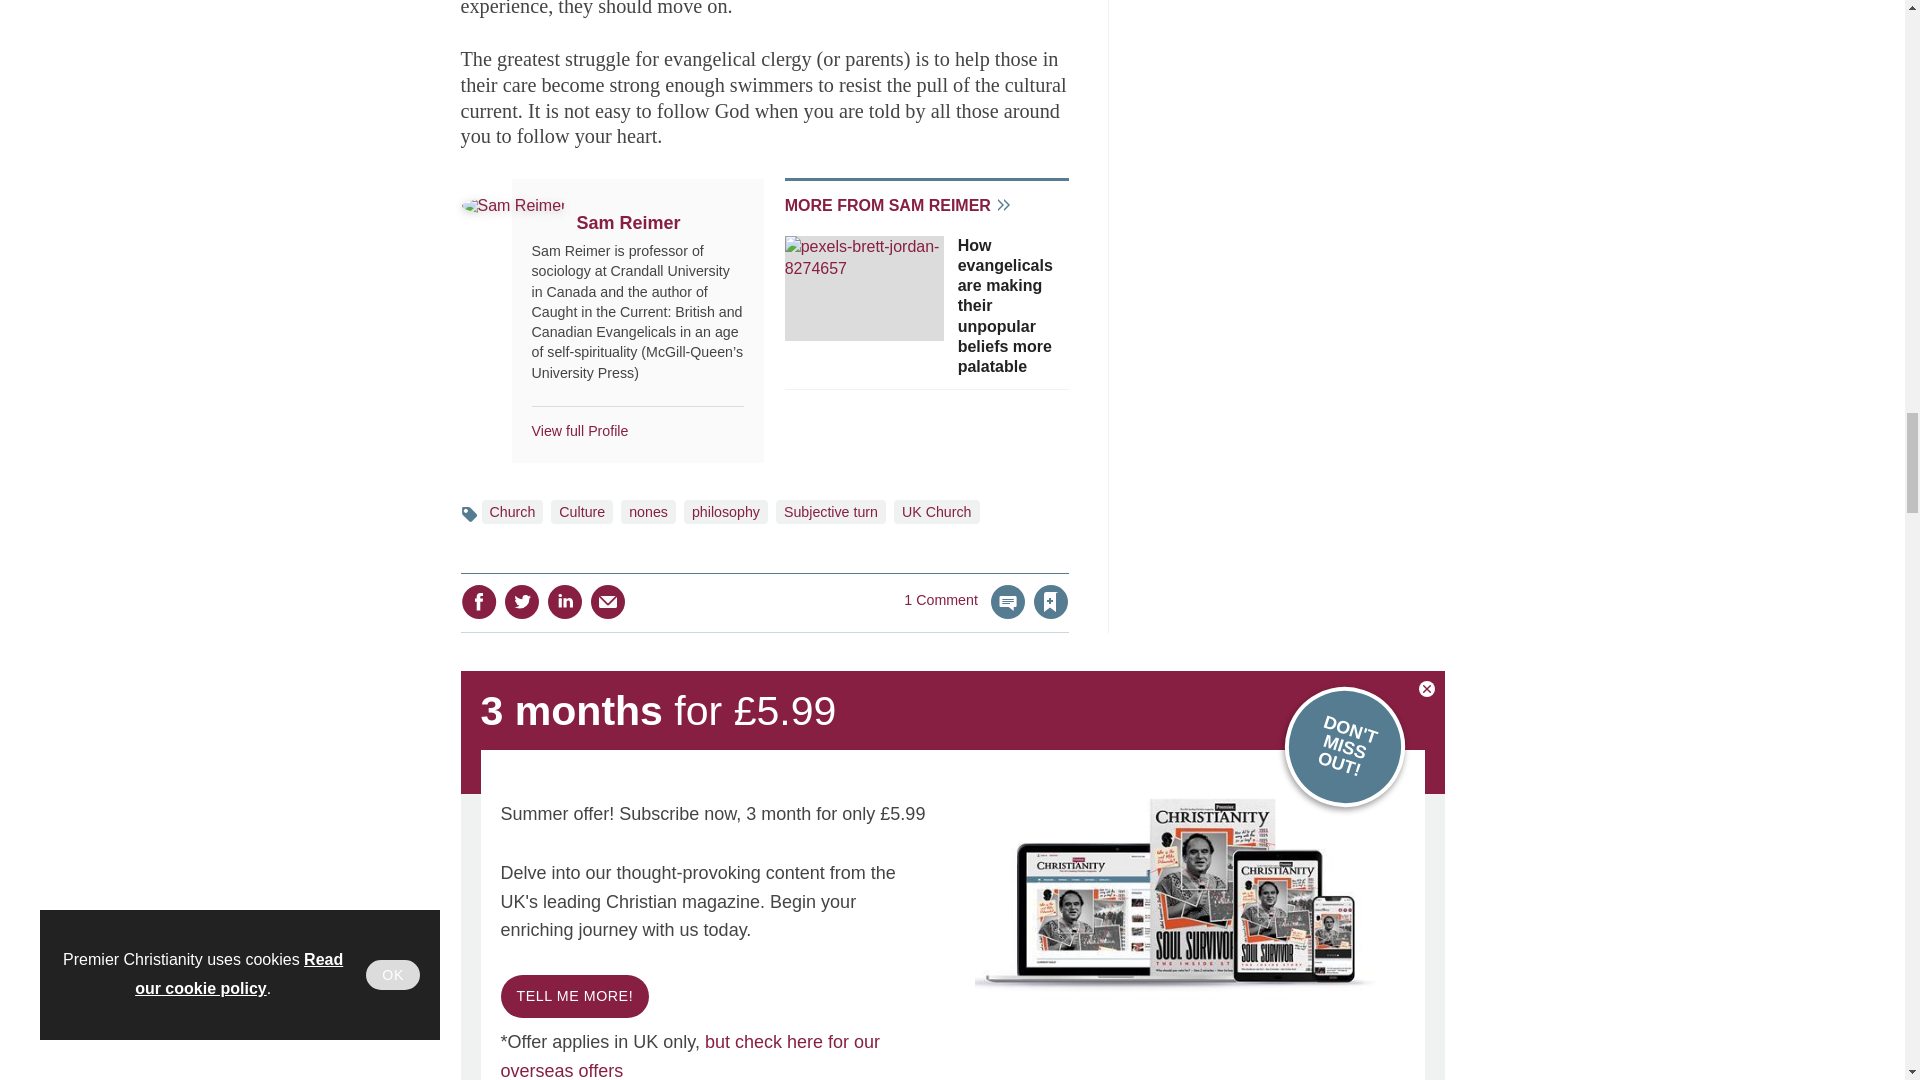  I want to click on Share this on Facebook, so click(478, 602).